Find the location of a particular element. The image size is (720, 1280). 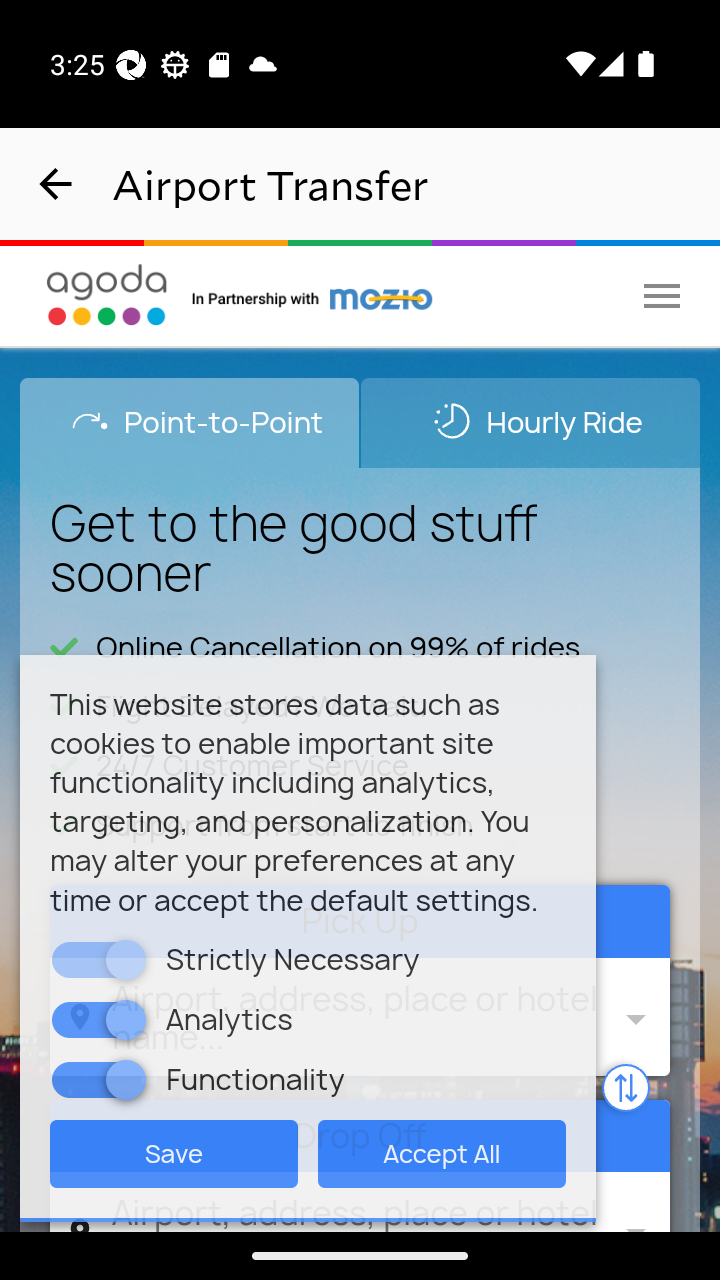

Point-to-Point is located at coordinates (190, 422).